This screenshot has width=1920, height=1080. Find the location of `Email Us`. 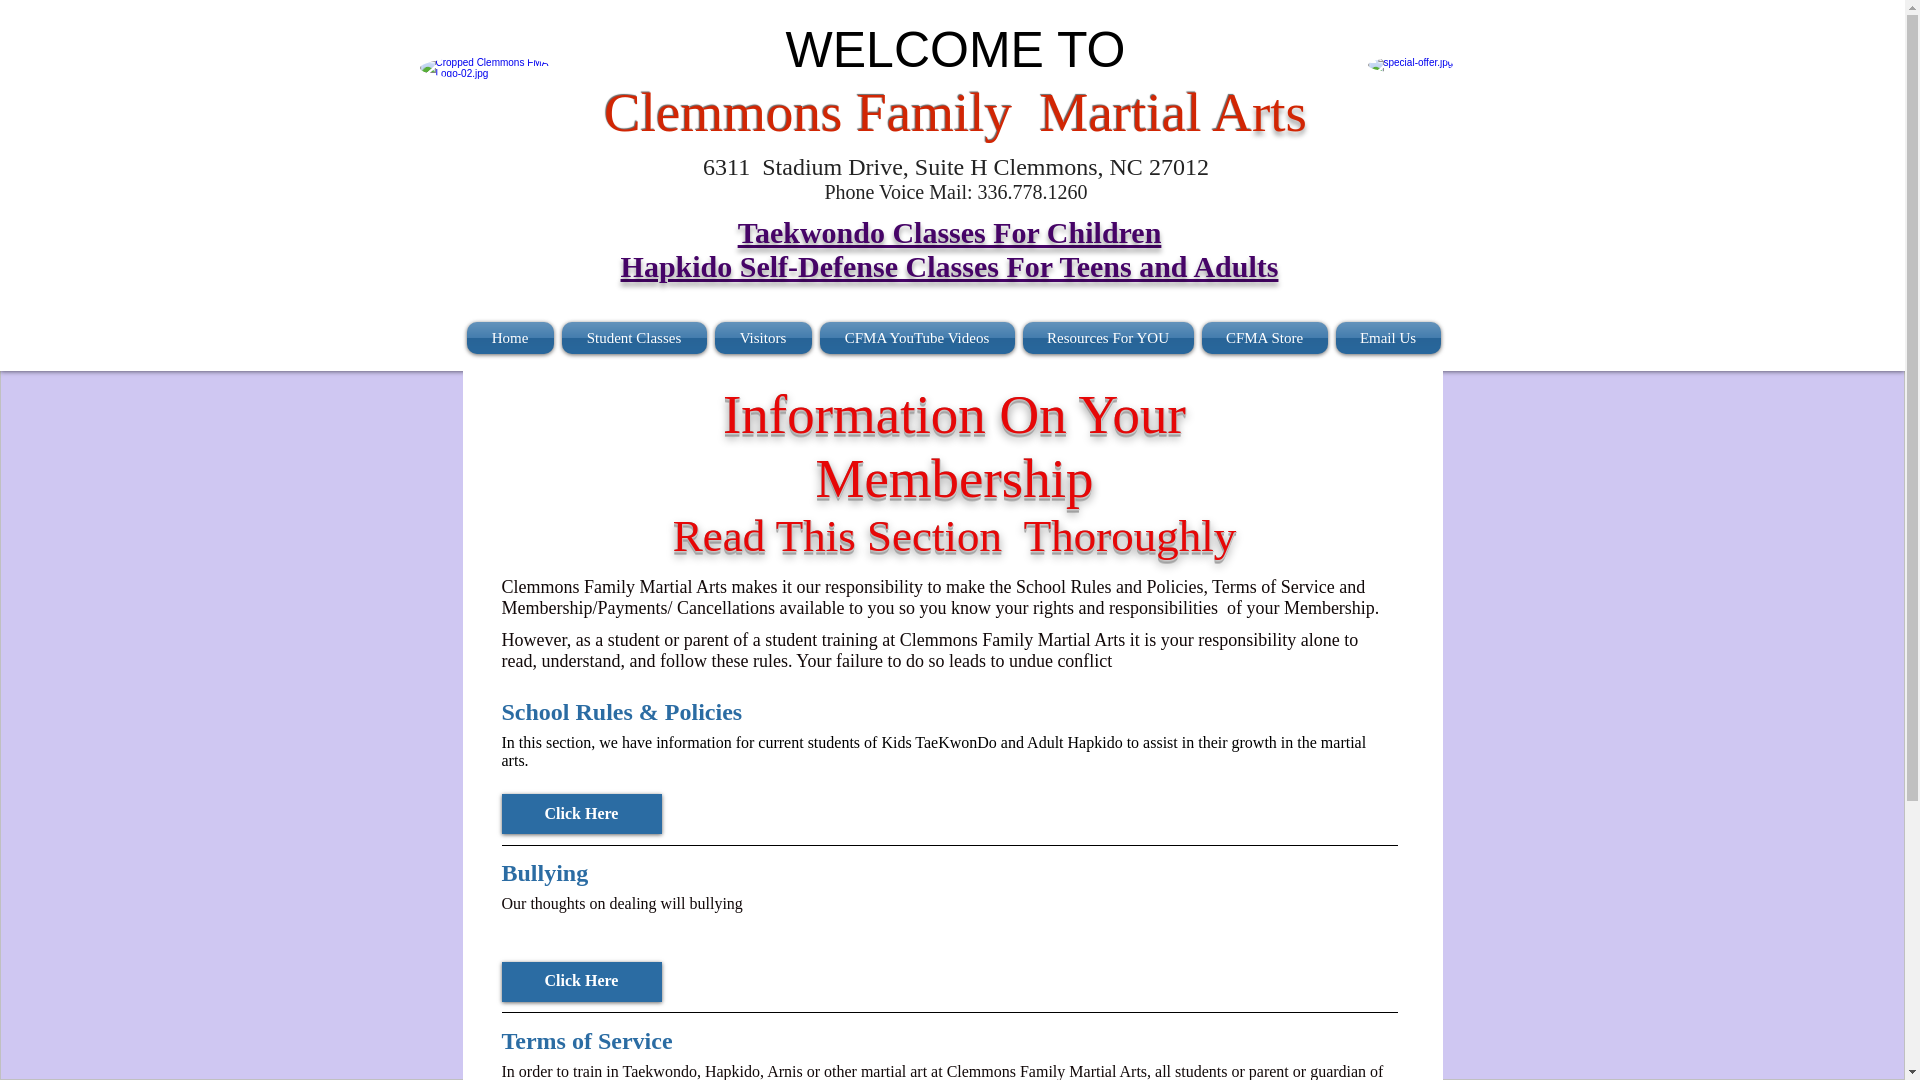

Email Us is located at coordinates (1386, 338).